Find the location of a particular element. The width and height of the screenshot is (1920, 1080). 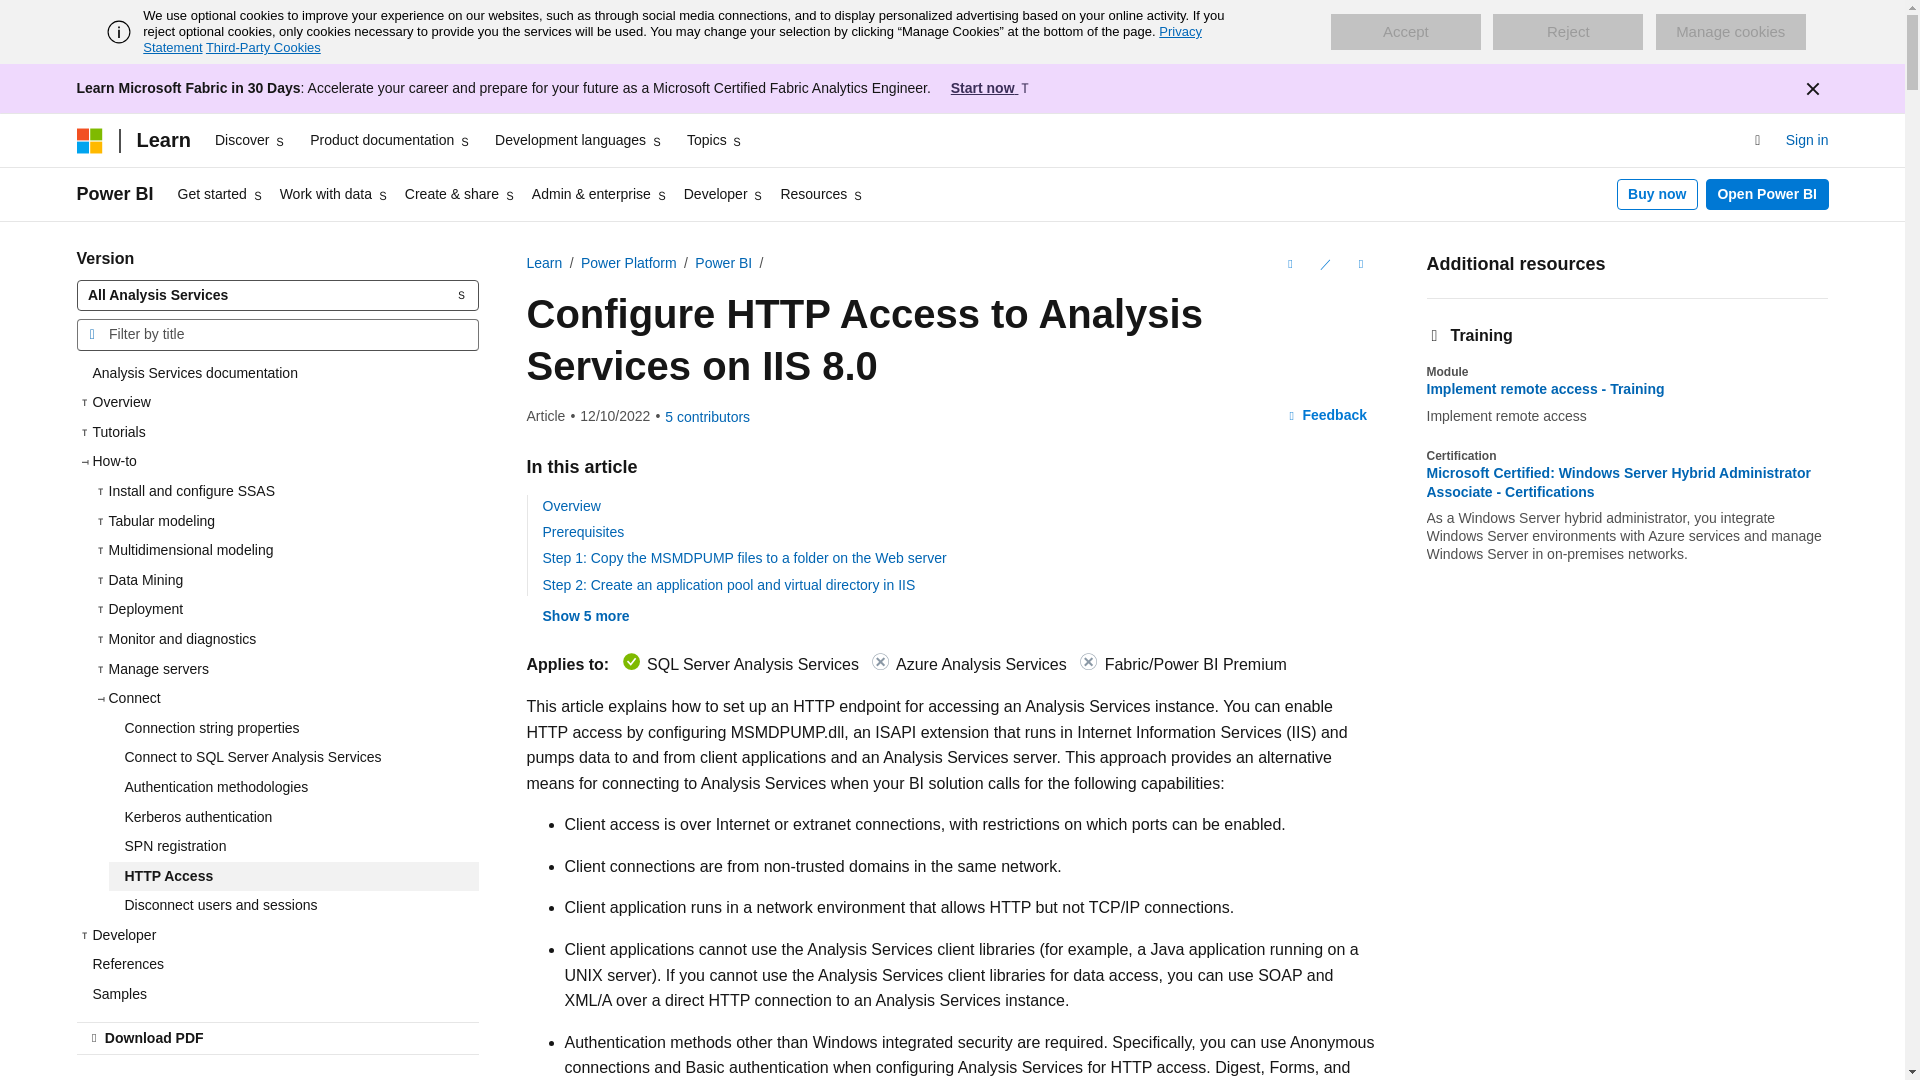

Reject is located at coordinates (1568, 32).